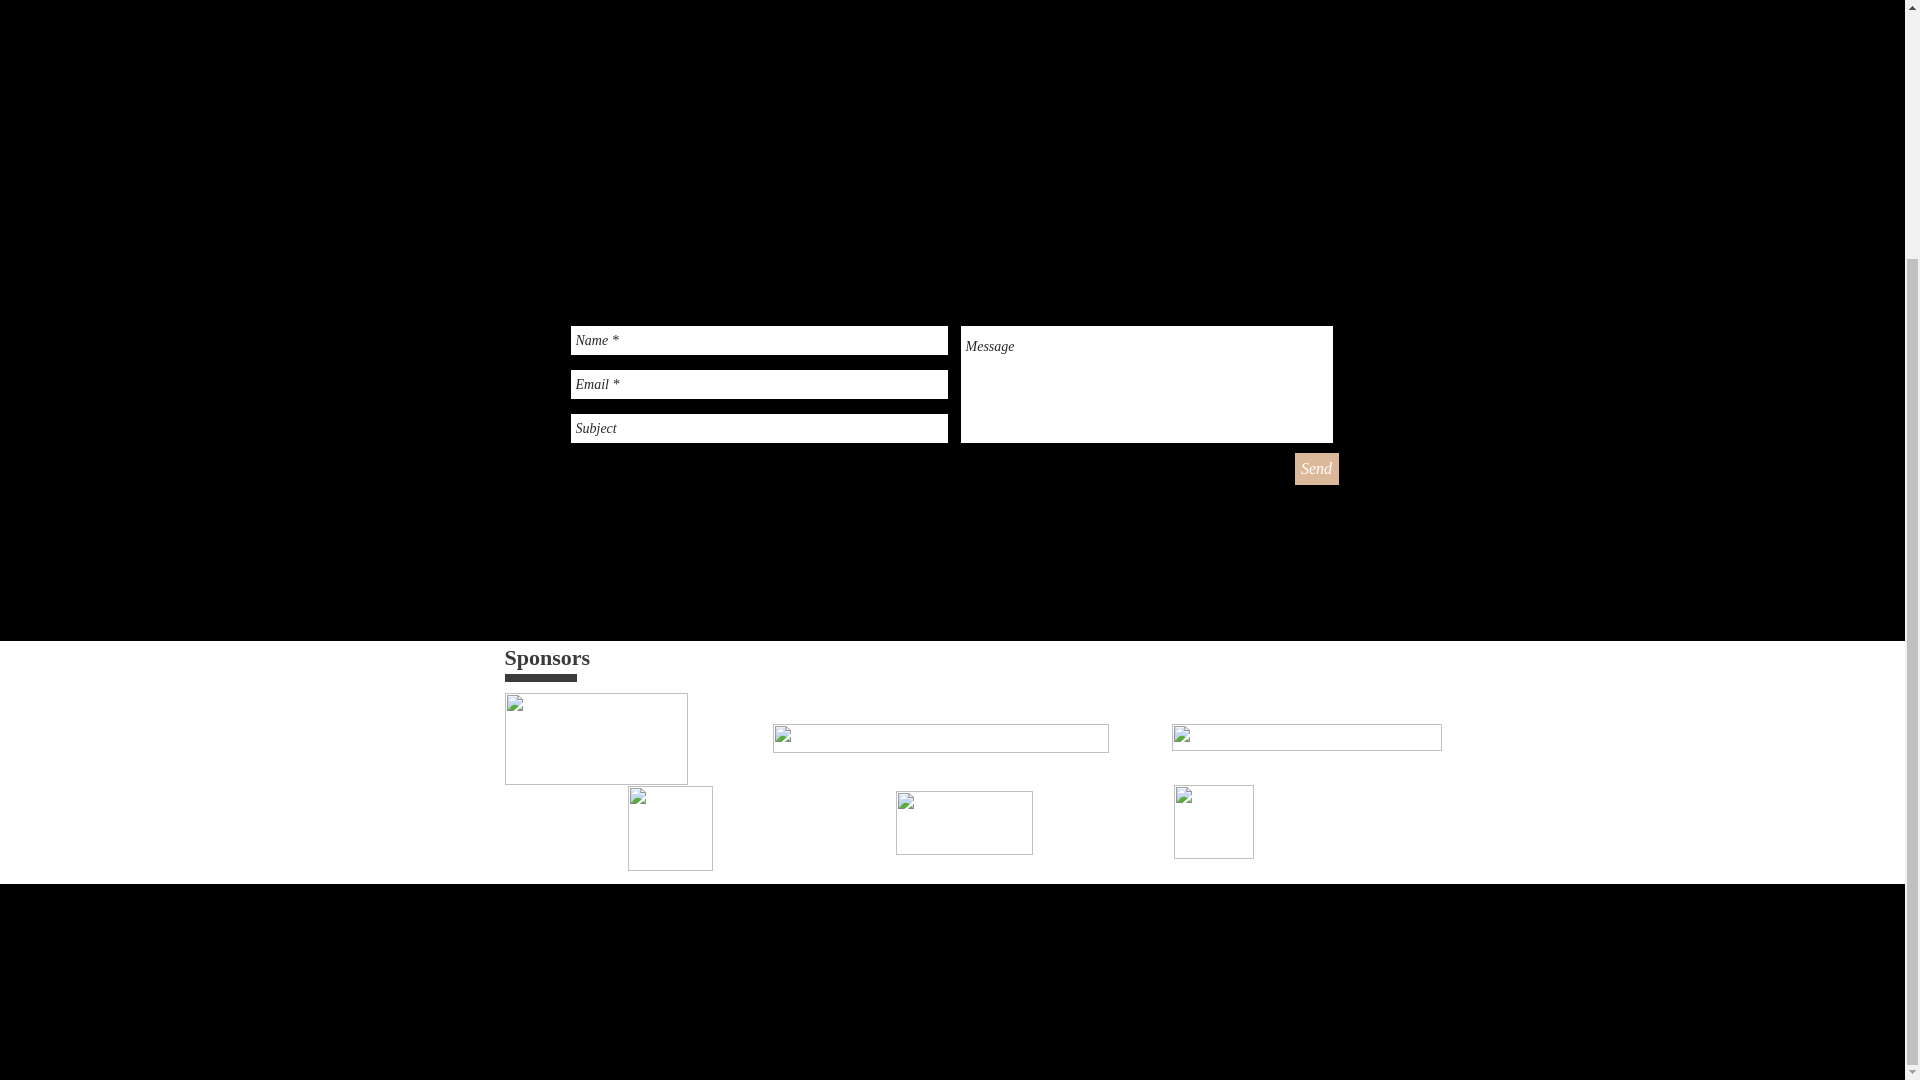 Image resolution: width=1920 pixels, height=1080 pixels. I want to click on inner cirlce.png, so click(670, 828).